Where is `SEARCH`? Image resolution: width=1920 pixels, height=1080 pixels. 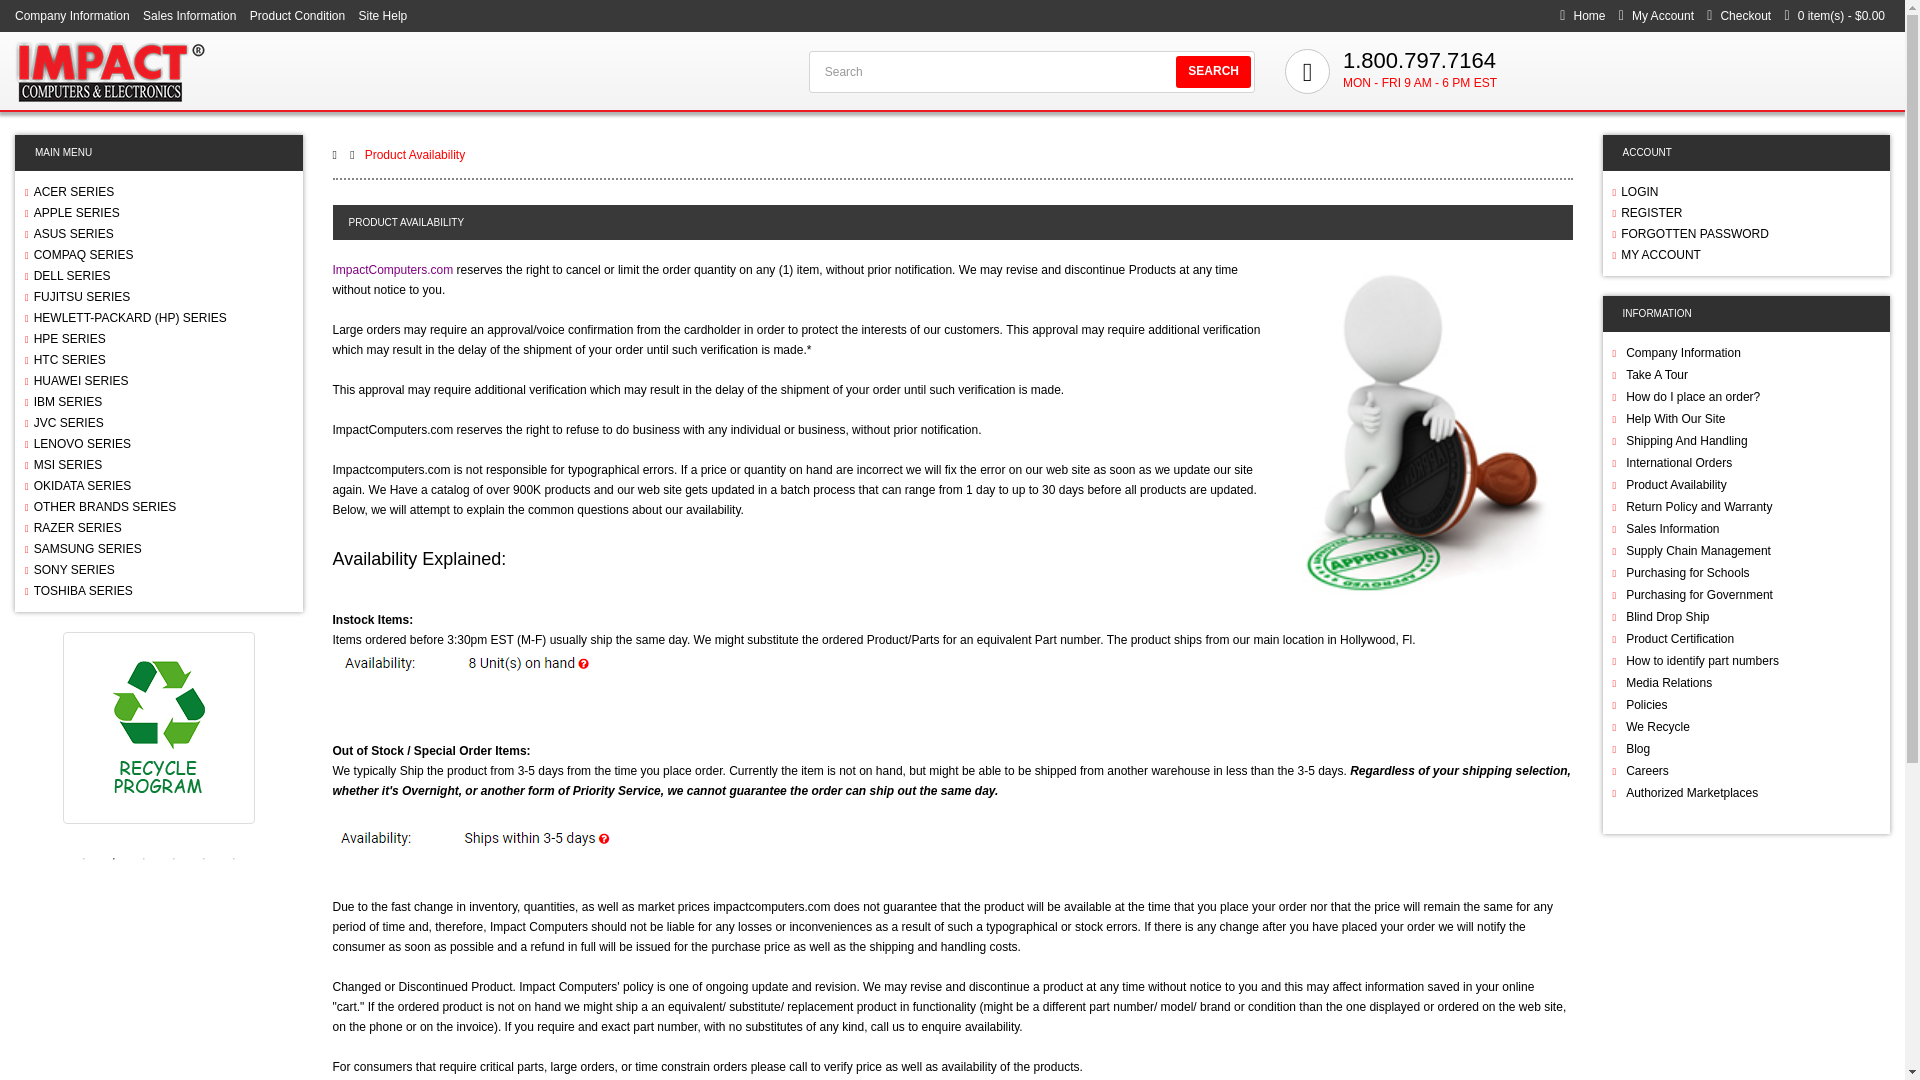 SEARCH is located at coordinates (1213, 72).